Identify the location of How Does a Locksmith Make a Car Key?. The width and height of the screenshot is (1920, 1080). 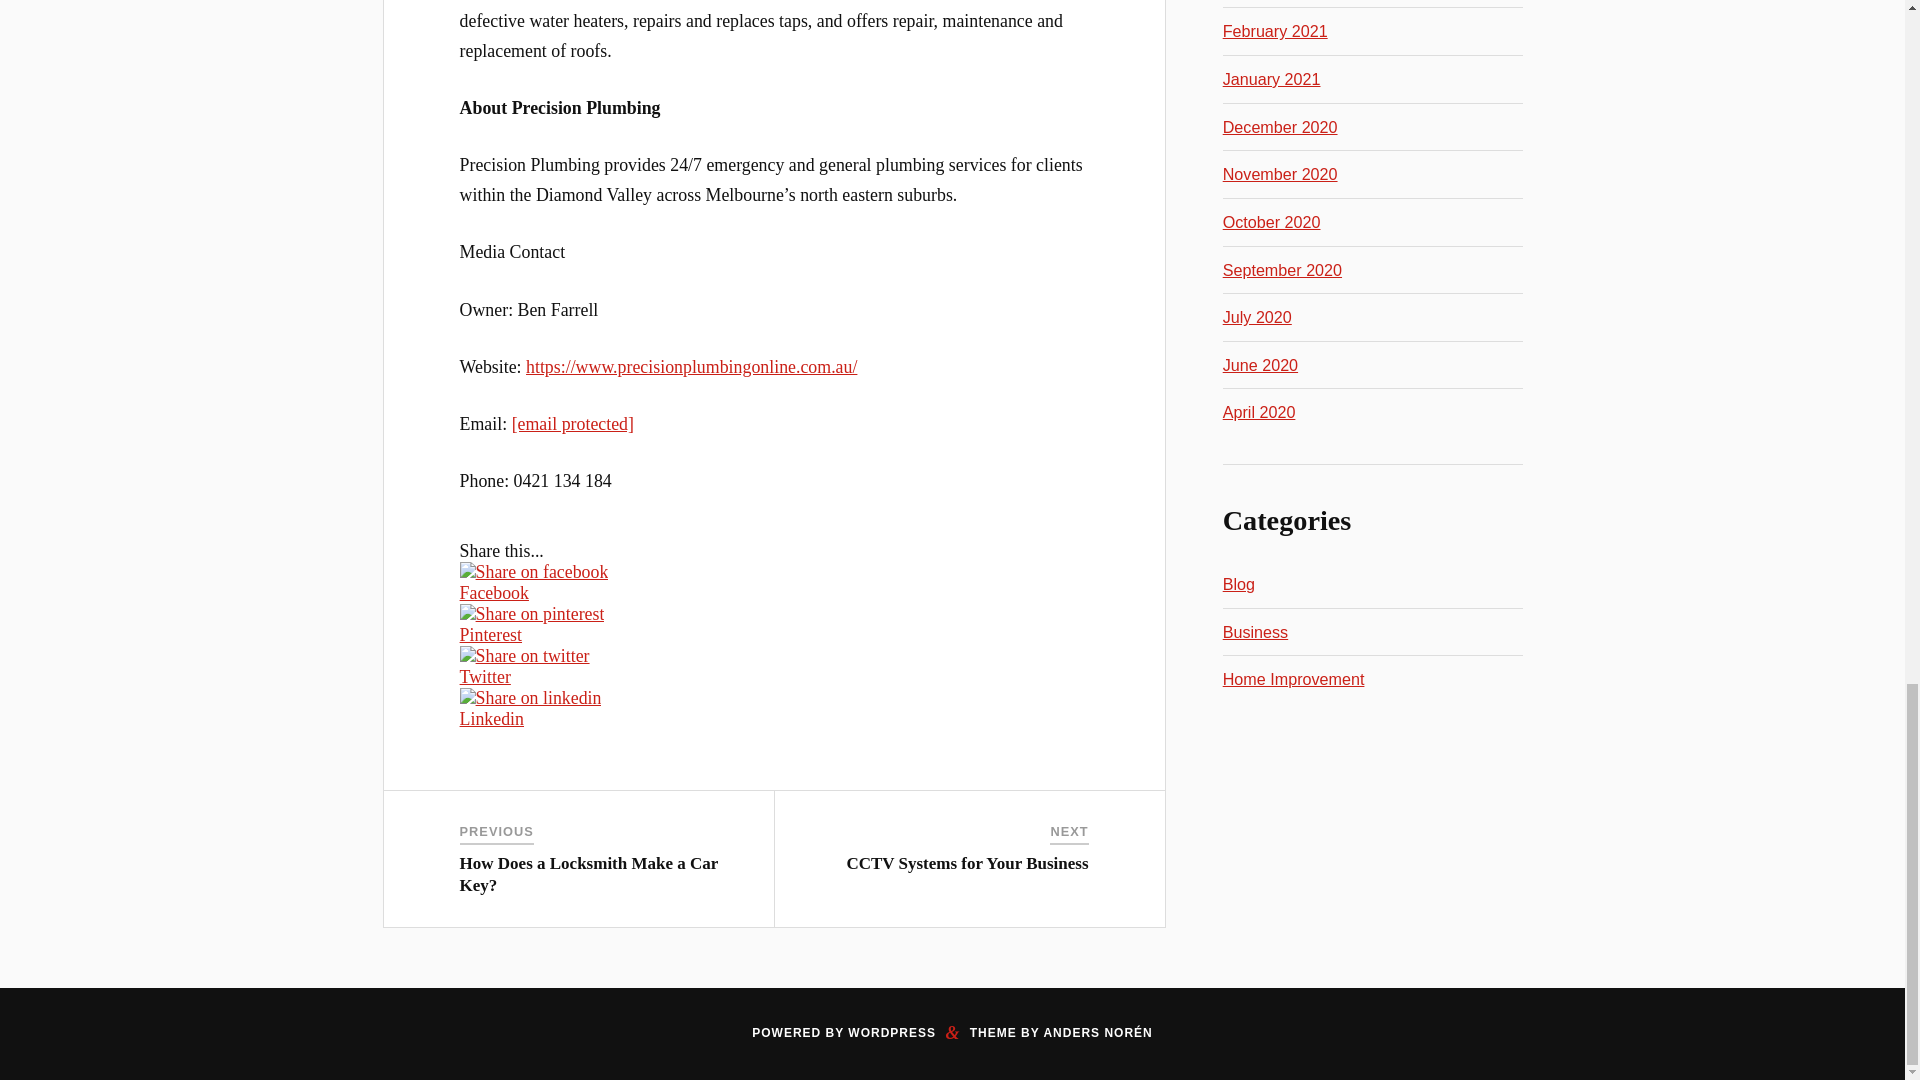
(589, 874).